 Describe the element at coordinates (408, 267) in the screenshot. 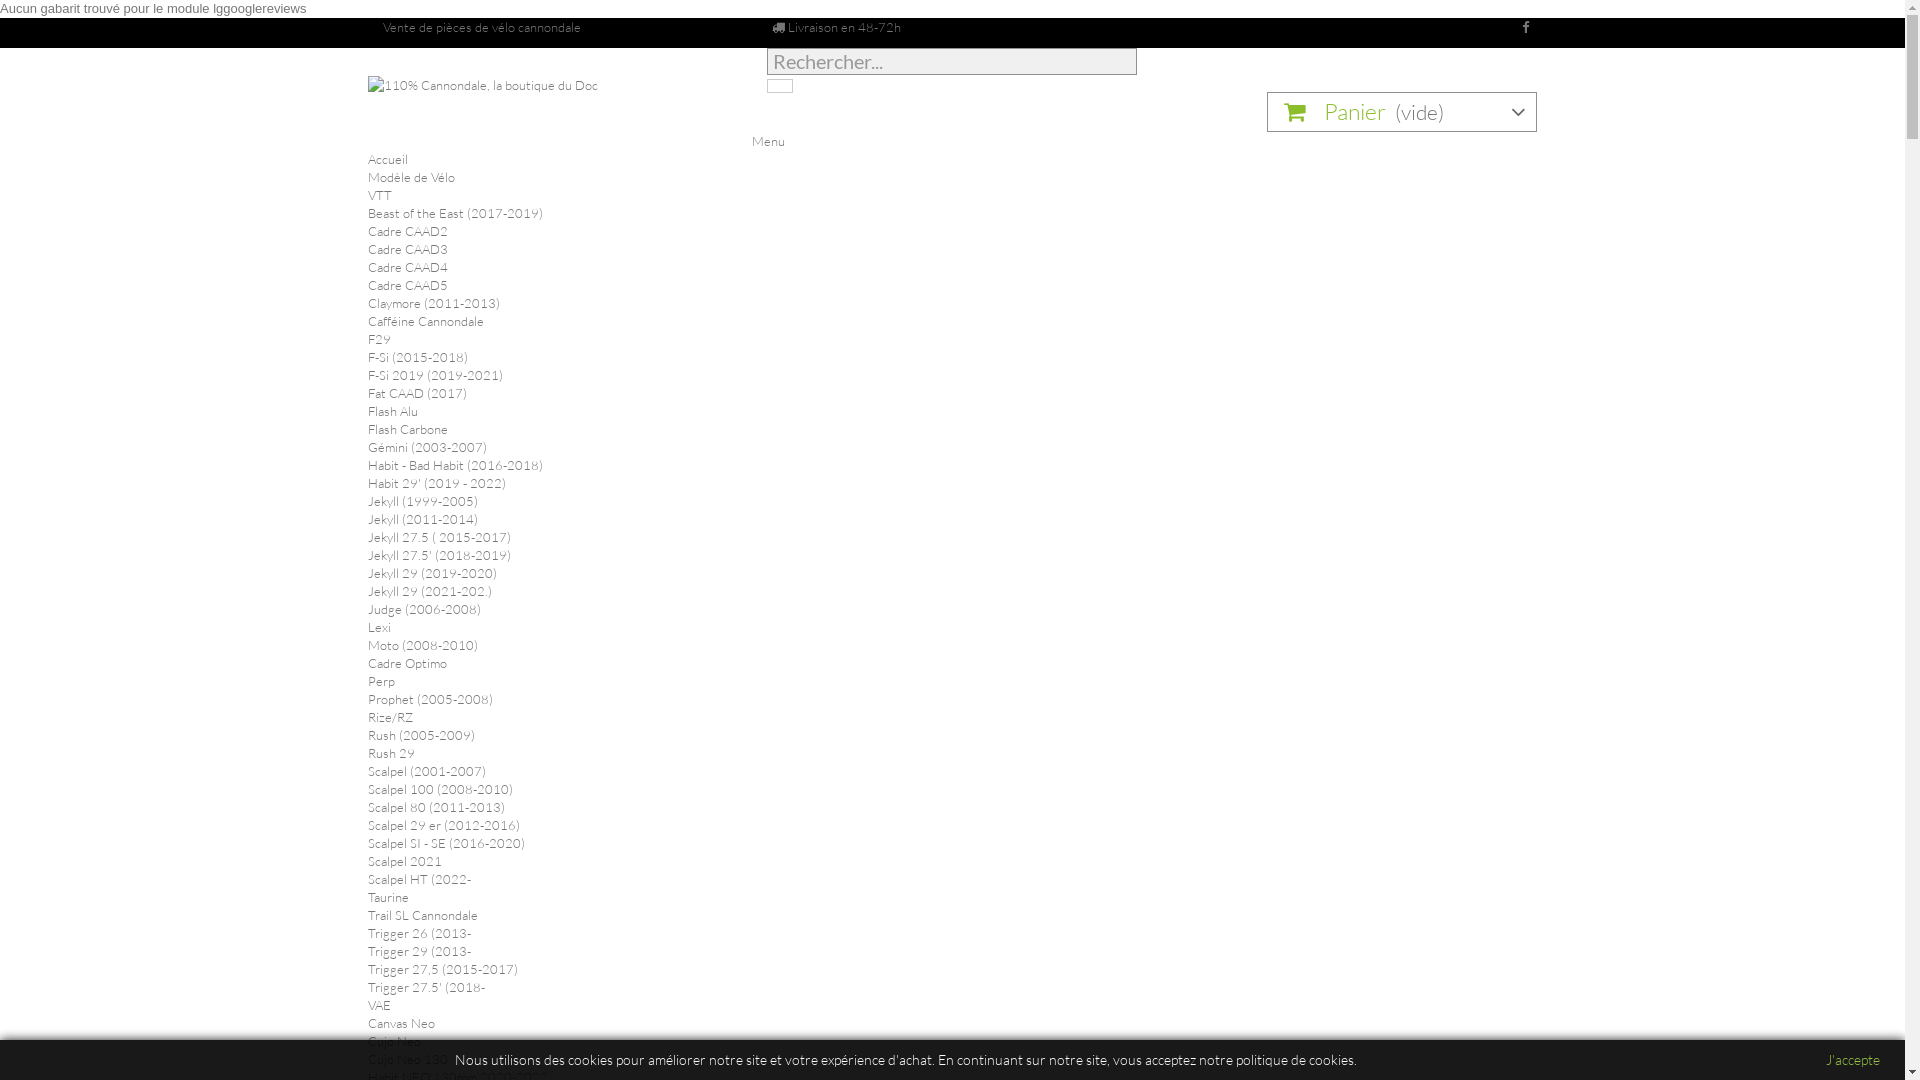

I see `Cadre CAAD4` at that location.